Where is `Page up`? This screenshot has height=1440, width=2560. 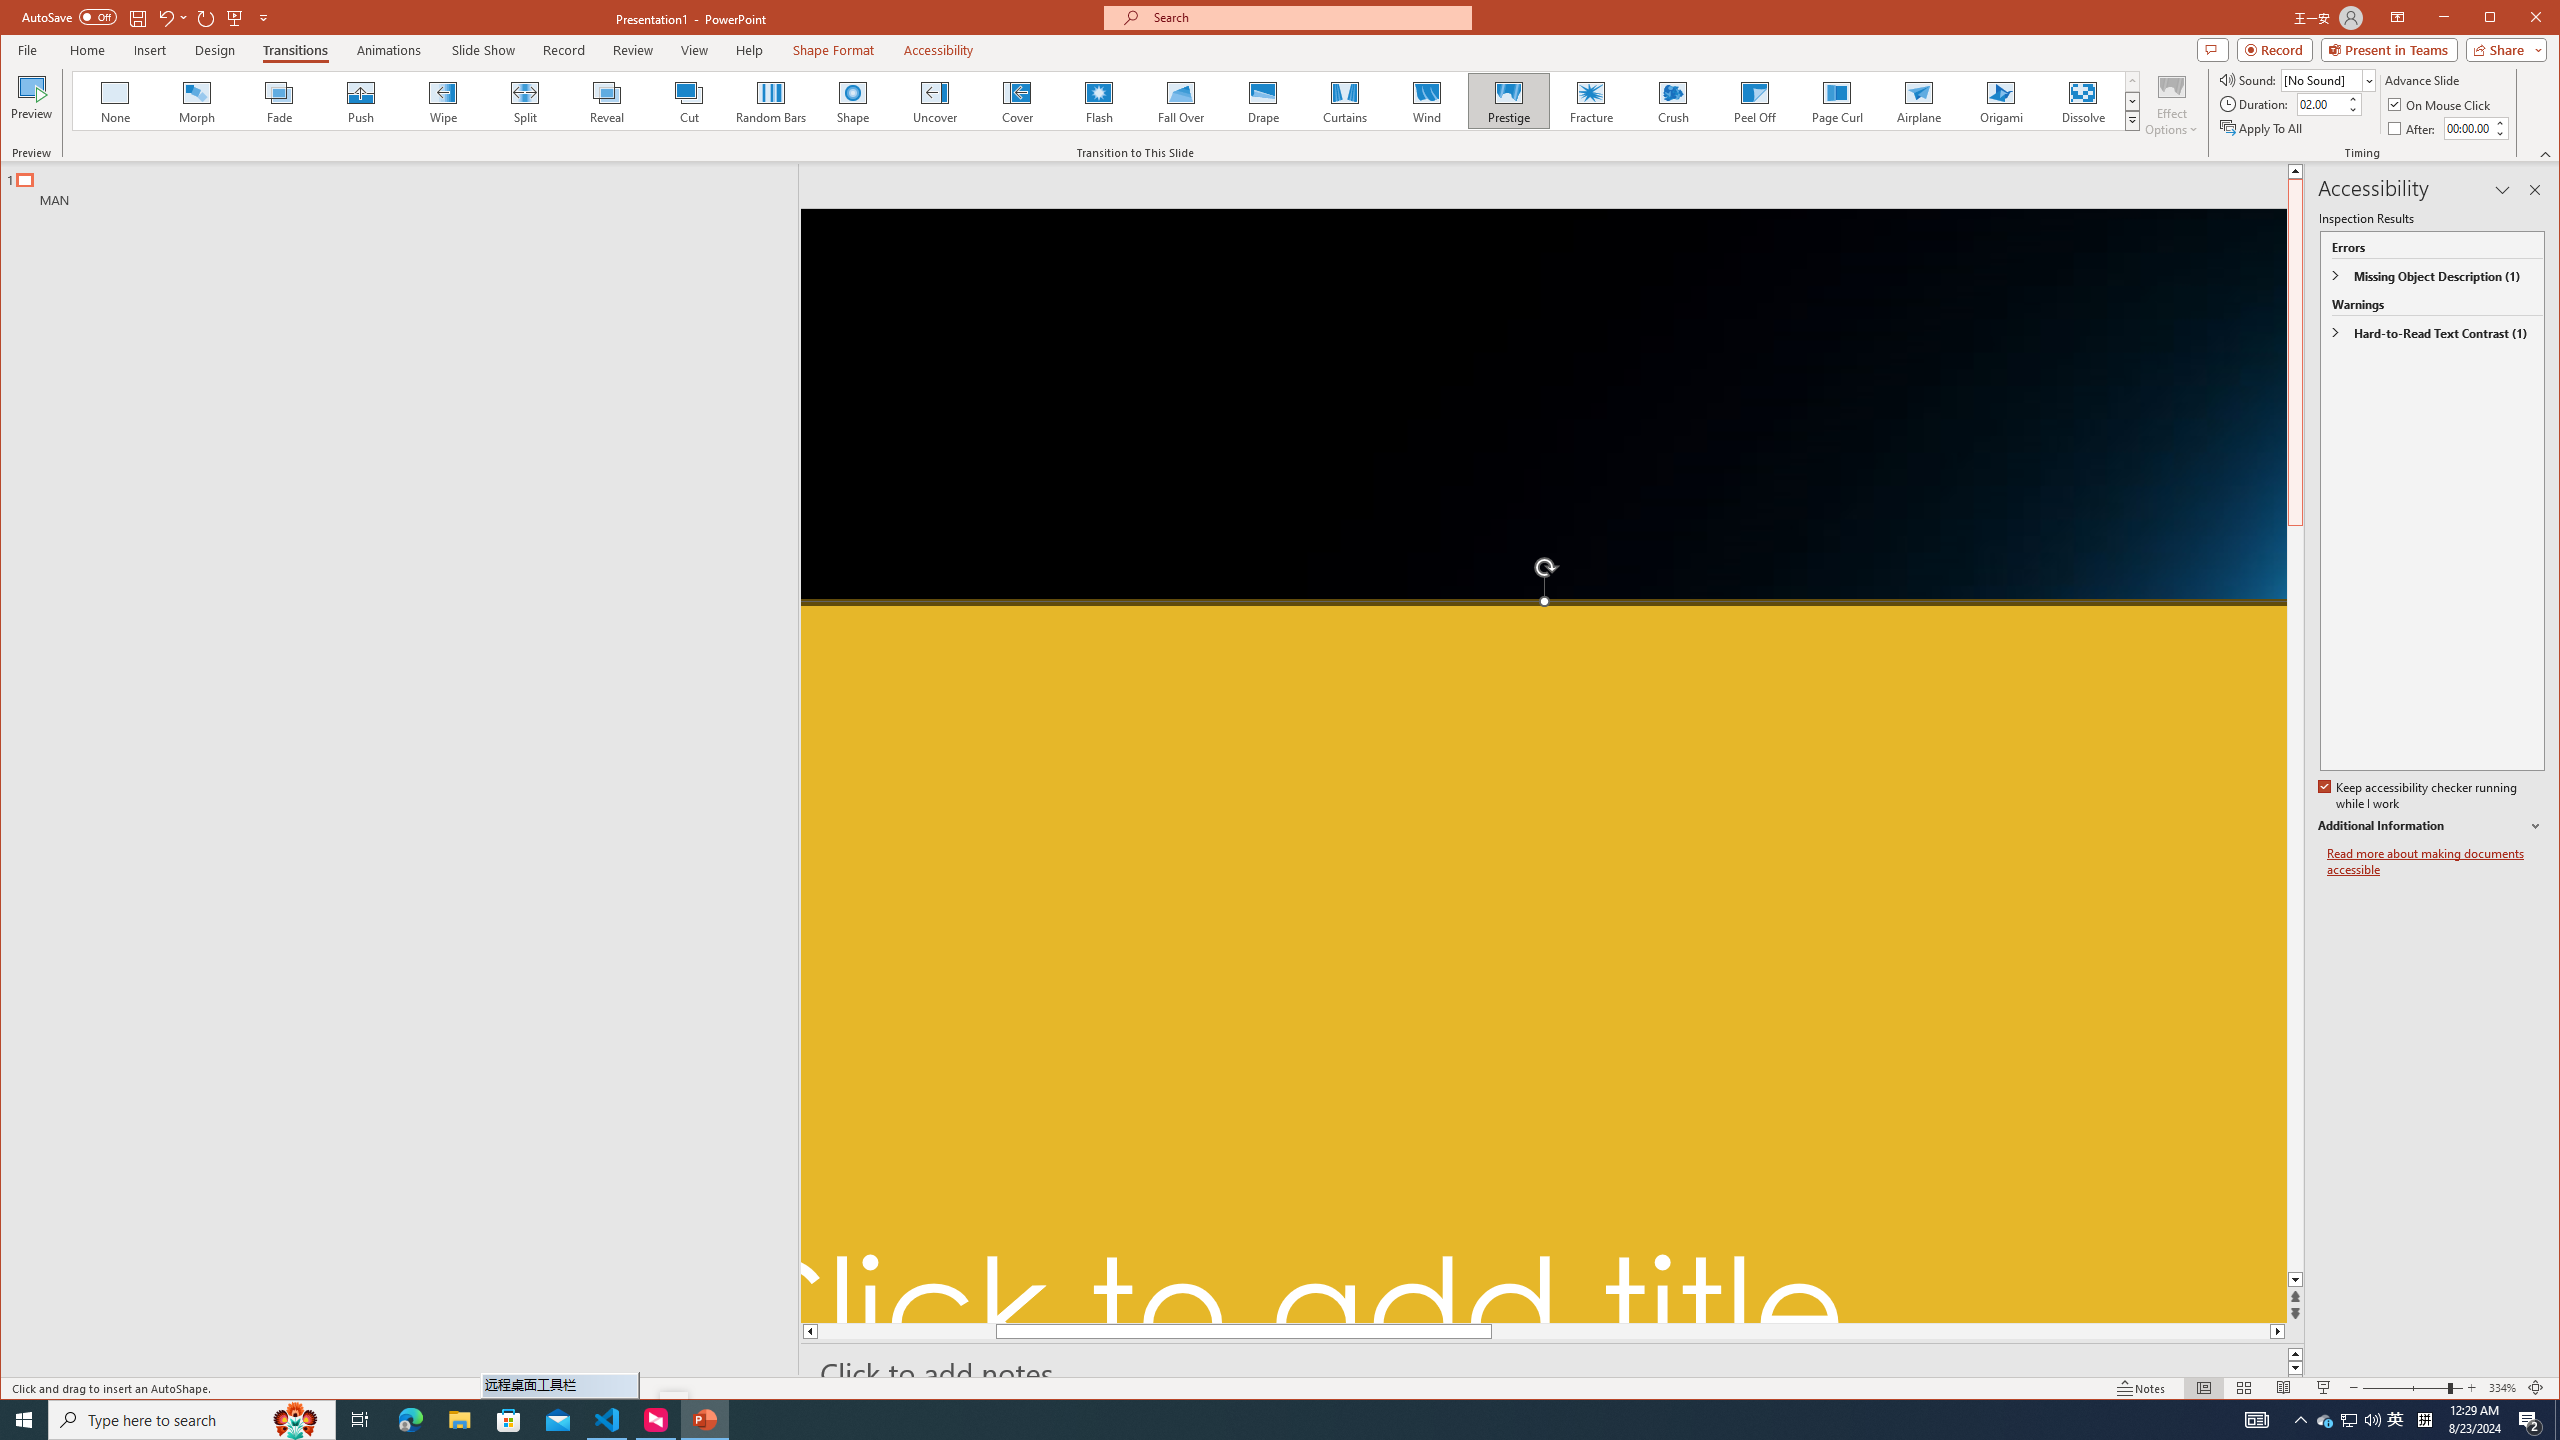 Page up is located at coordinates (2295, 311).